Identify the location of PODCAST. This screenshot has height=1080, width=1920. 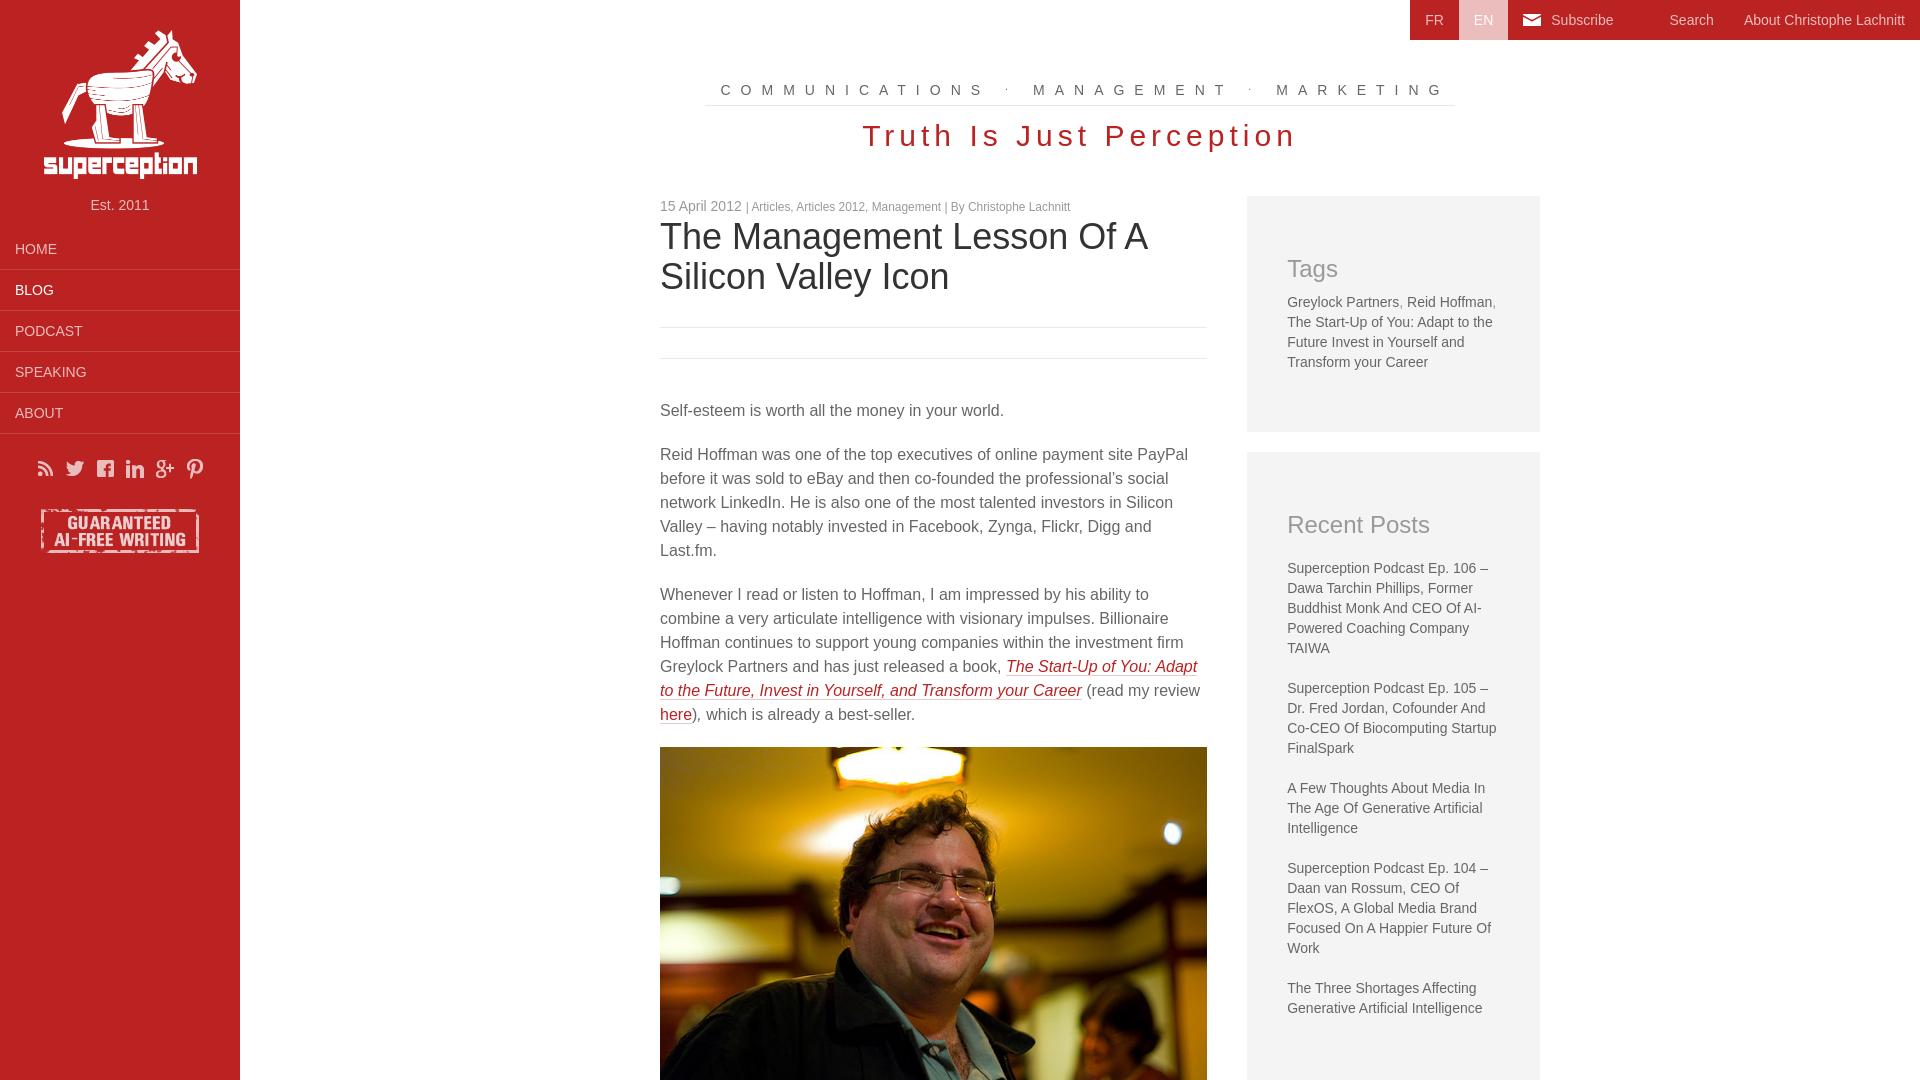
(120, 329).